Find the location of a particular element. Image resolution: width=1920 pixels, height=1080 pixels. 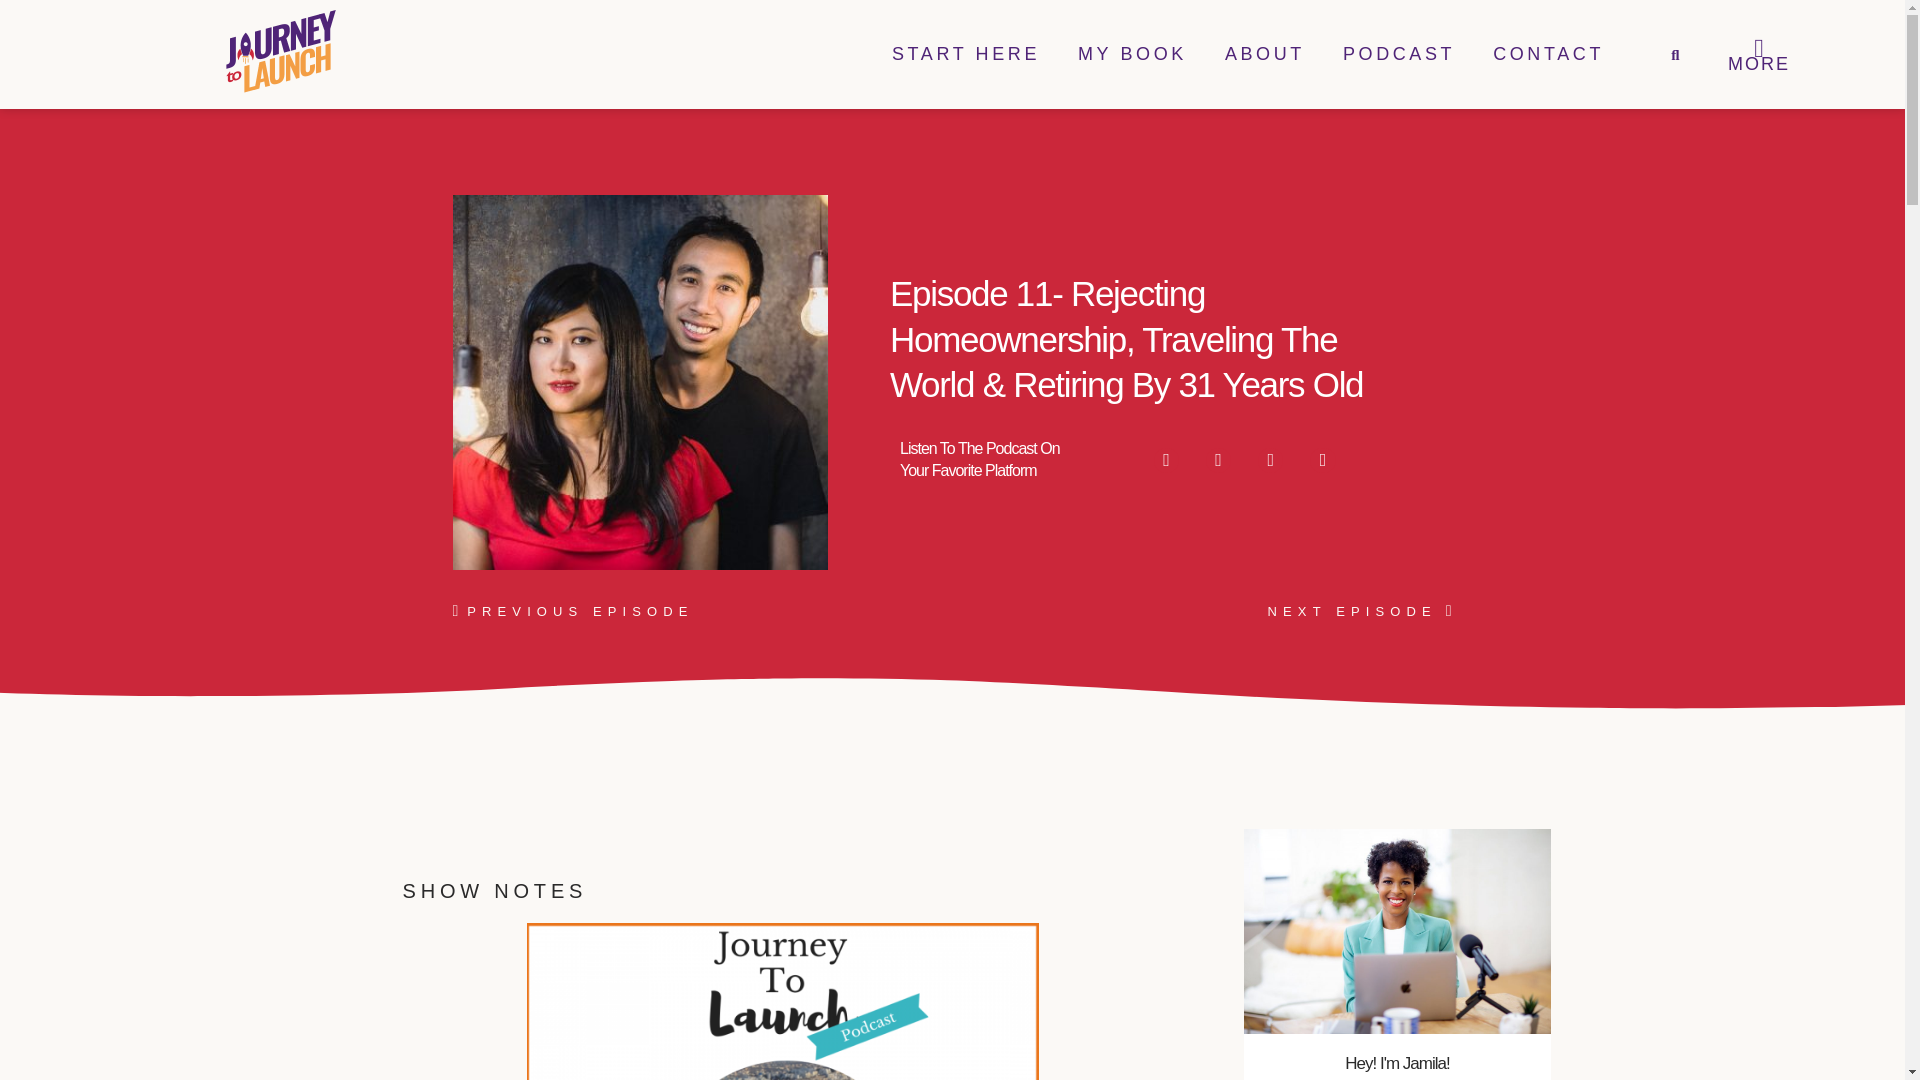

START HERE is located at coordinates (966, 54).